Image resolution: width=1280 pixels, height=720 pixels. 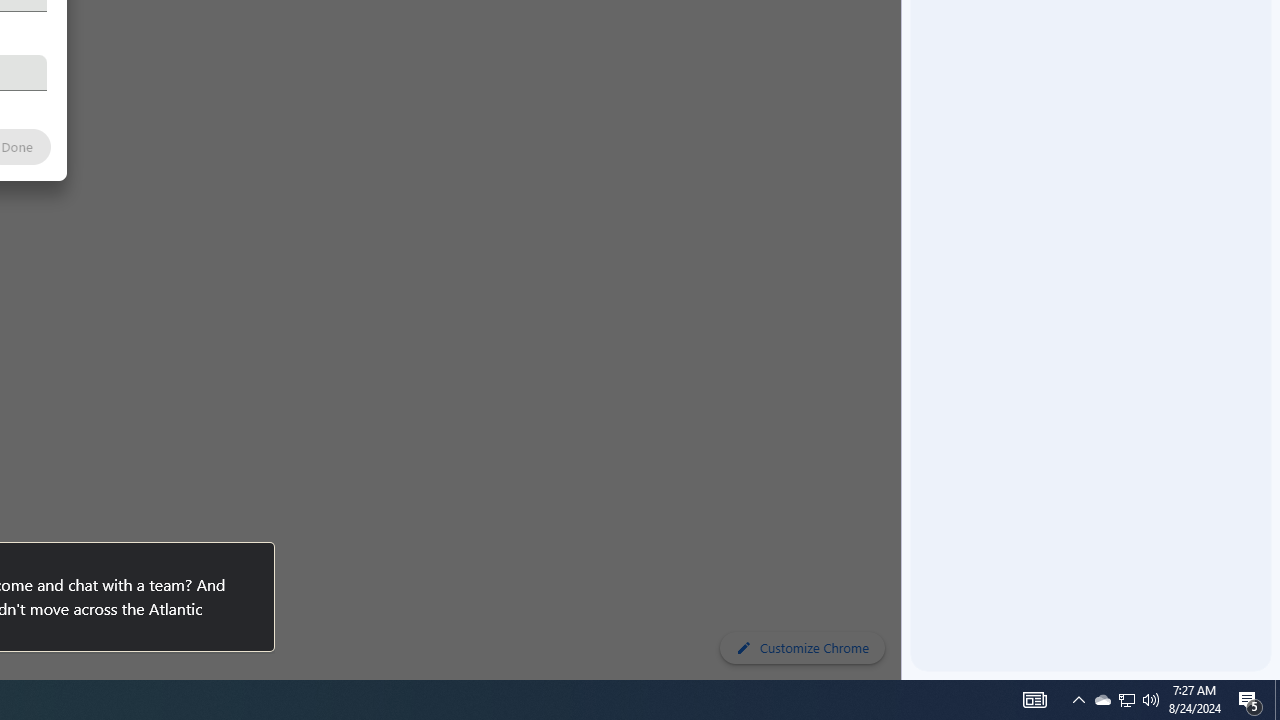 I want to click on Side Panel Resize Handle, so click(x=905, y=40).